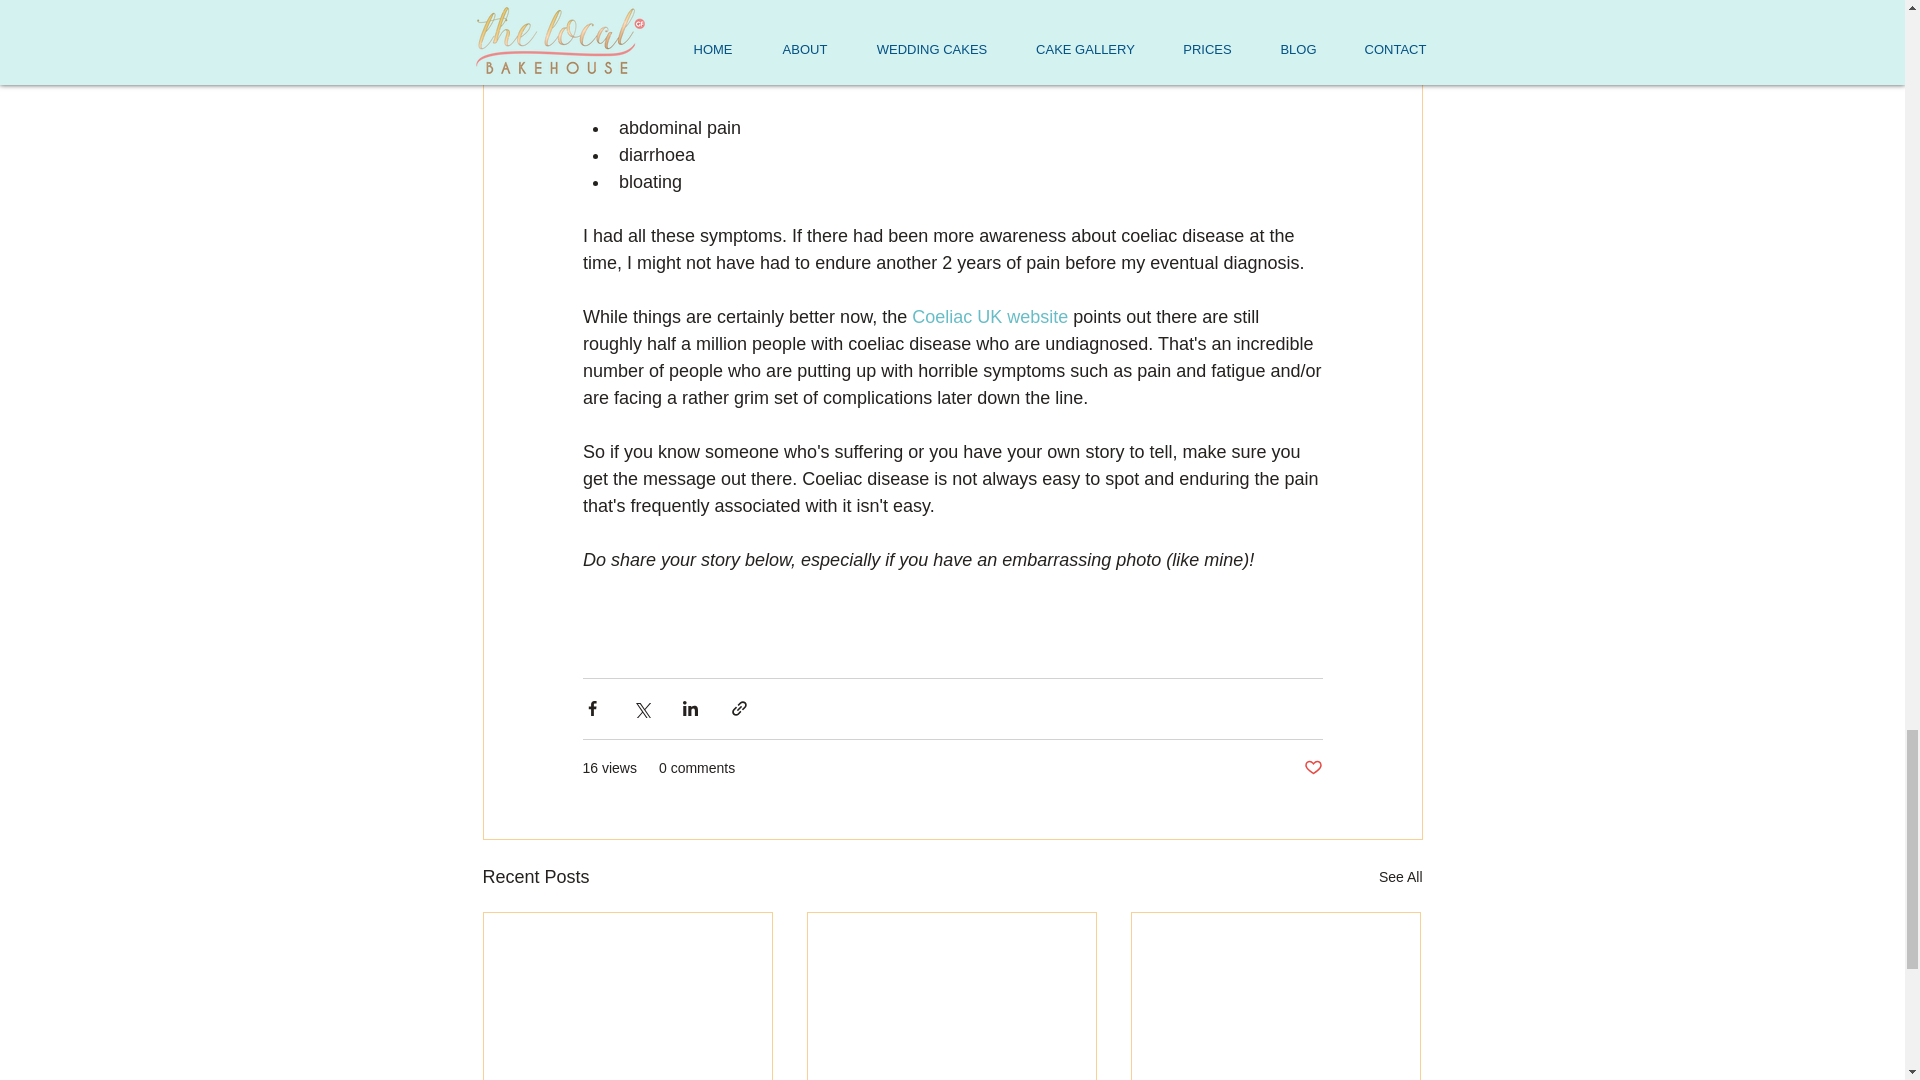 Image resolution: width=1920 pixels, height=1080 pixels. I want to click on Coeliac UK website, so click(990, 316).